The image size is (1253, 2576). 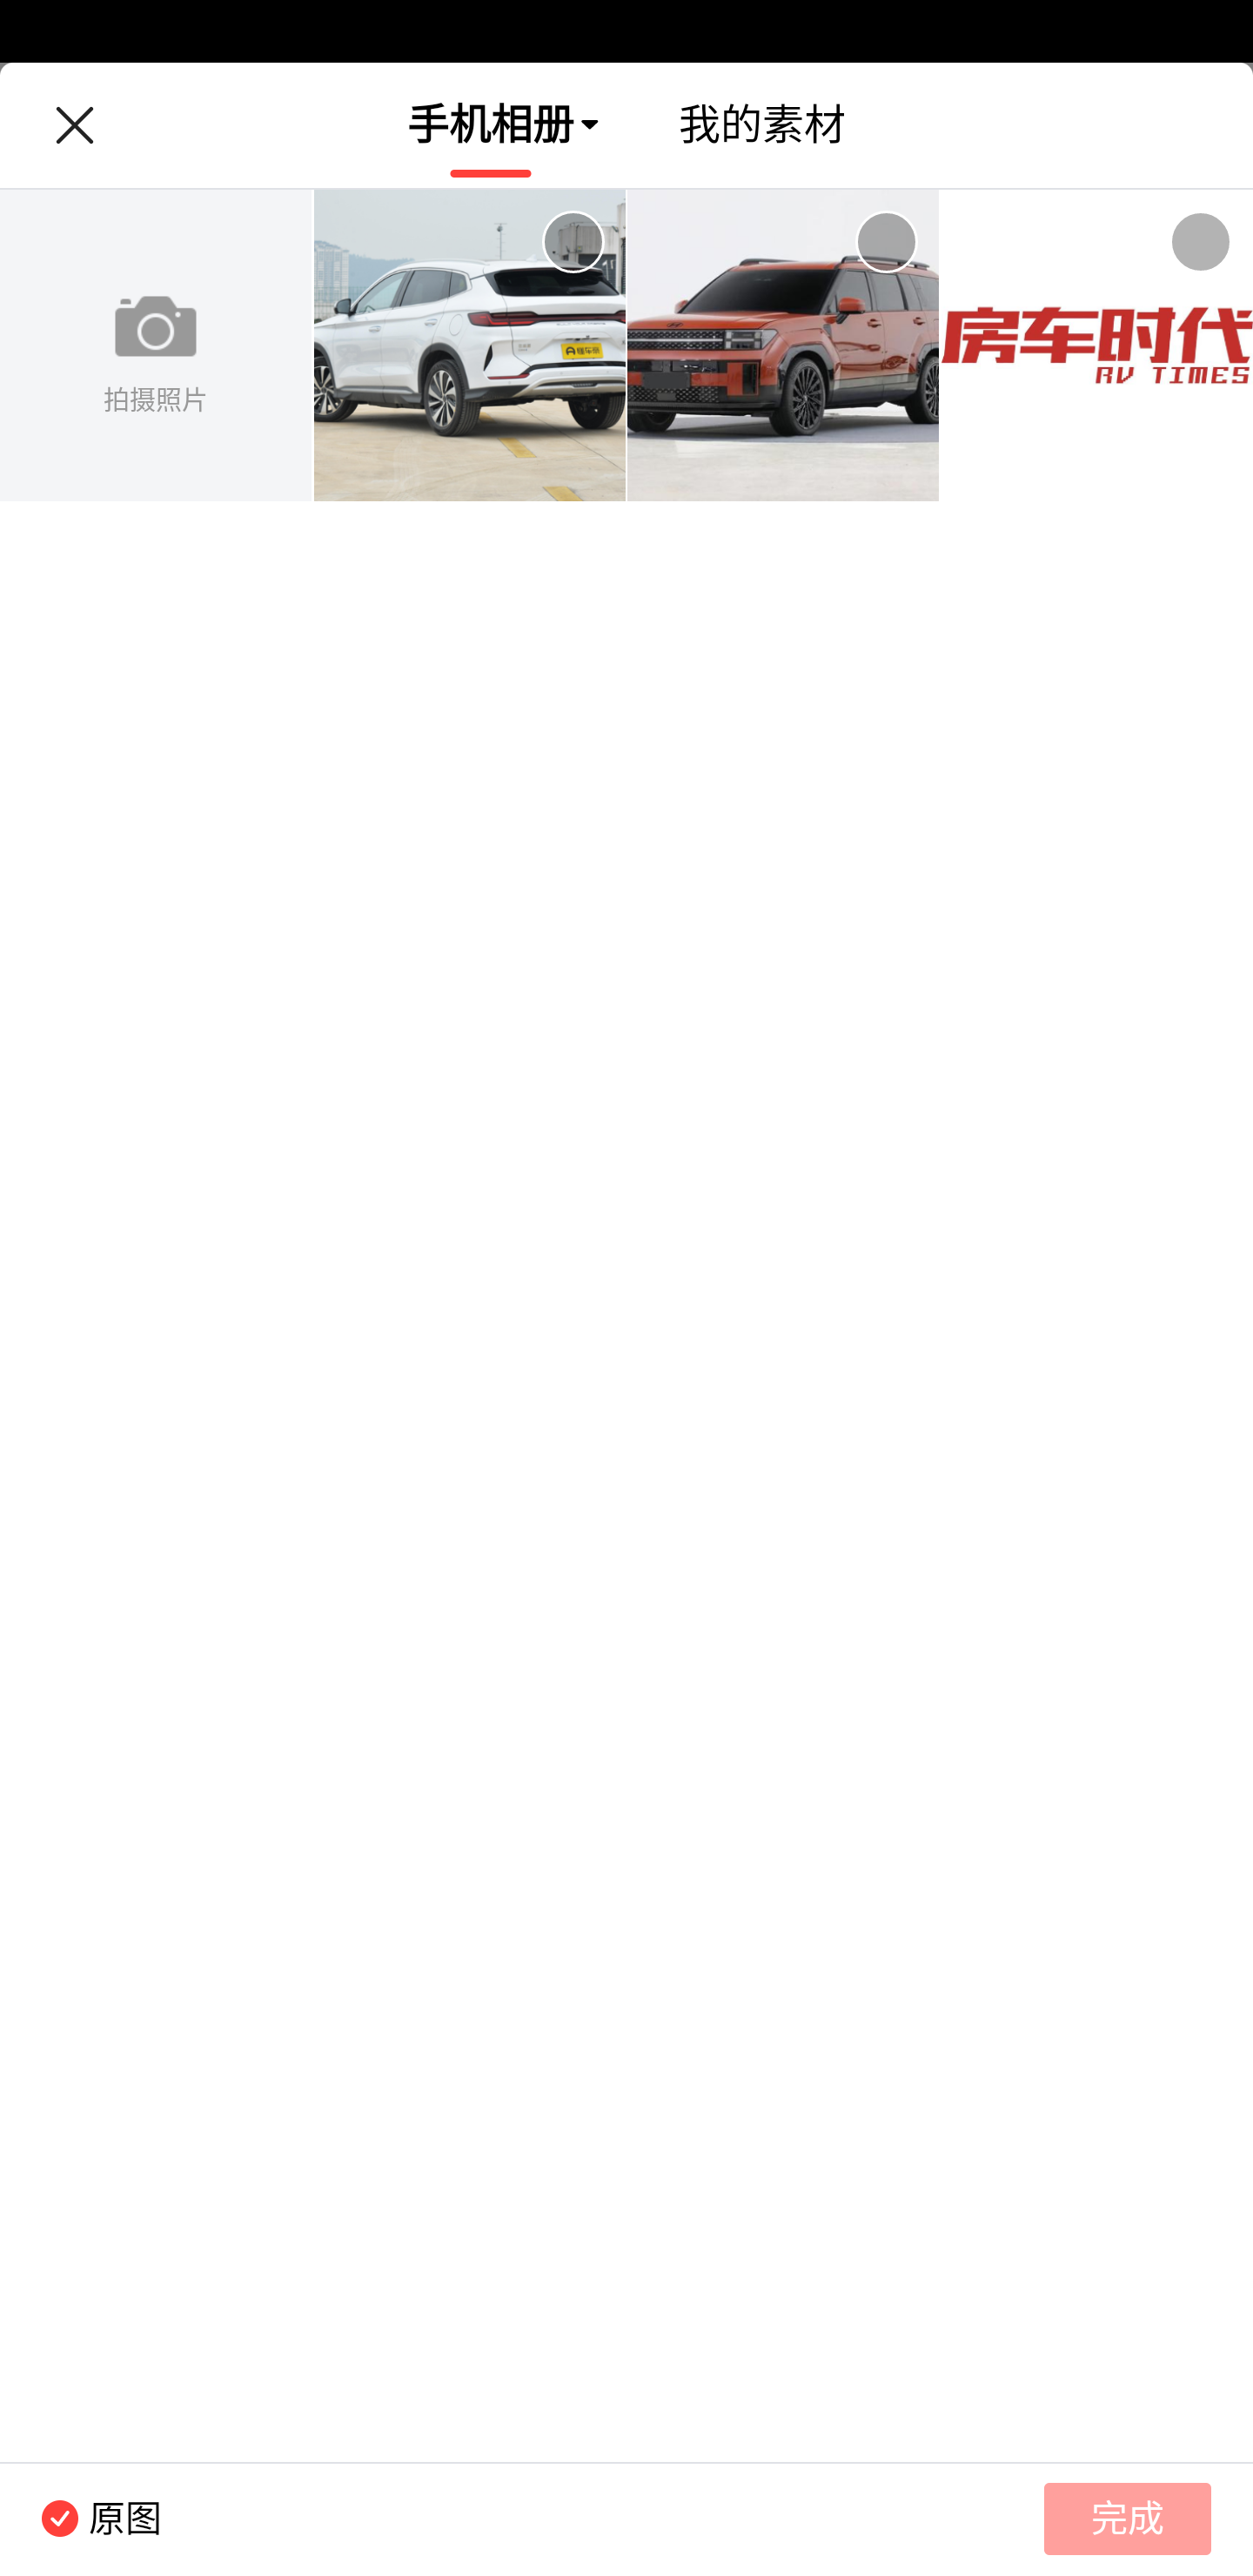 What do you see at coordinates (156, 346) in the screenshot?
I see `拍摄照片` at bounding box center [156, 346].